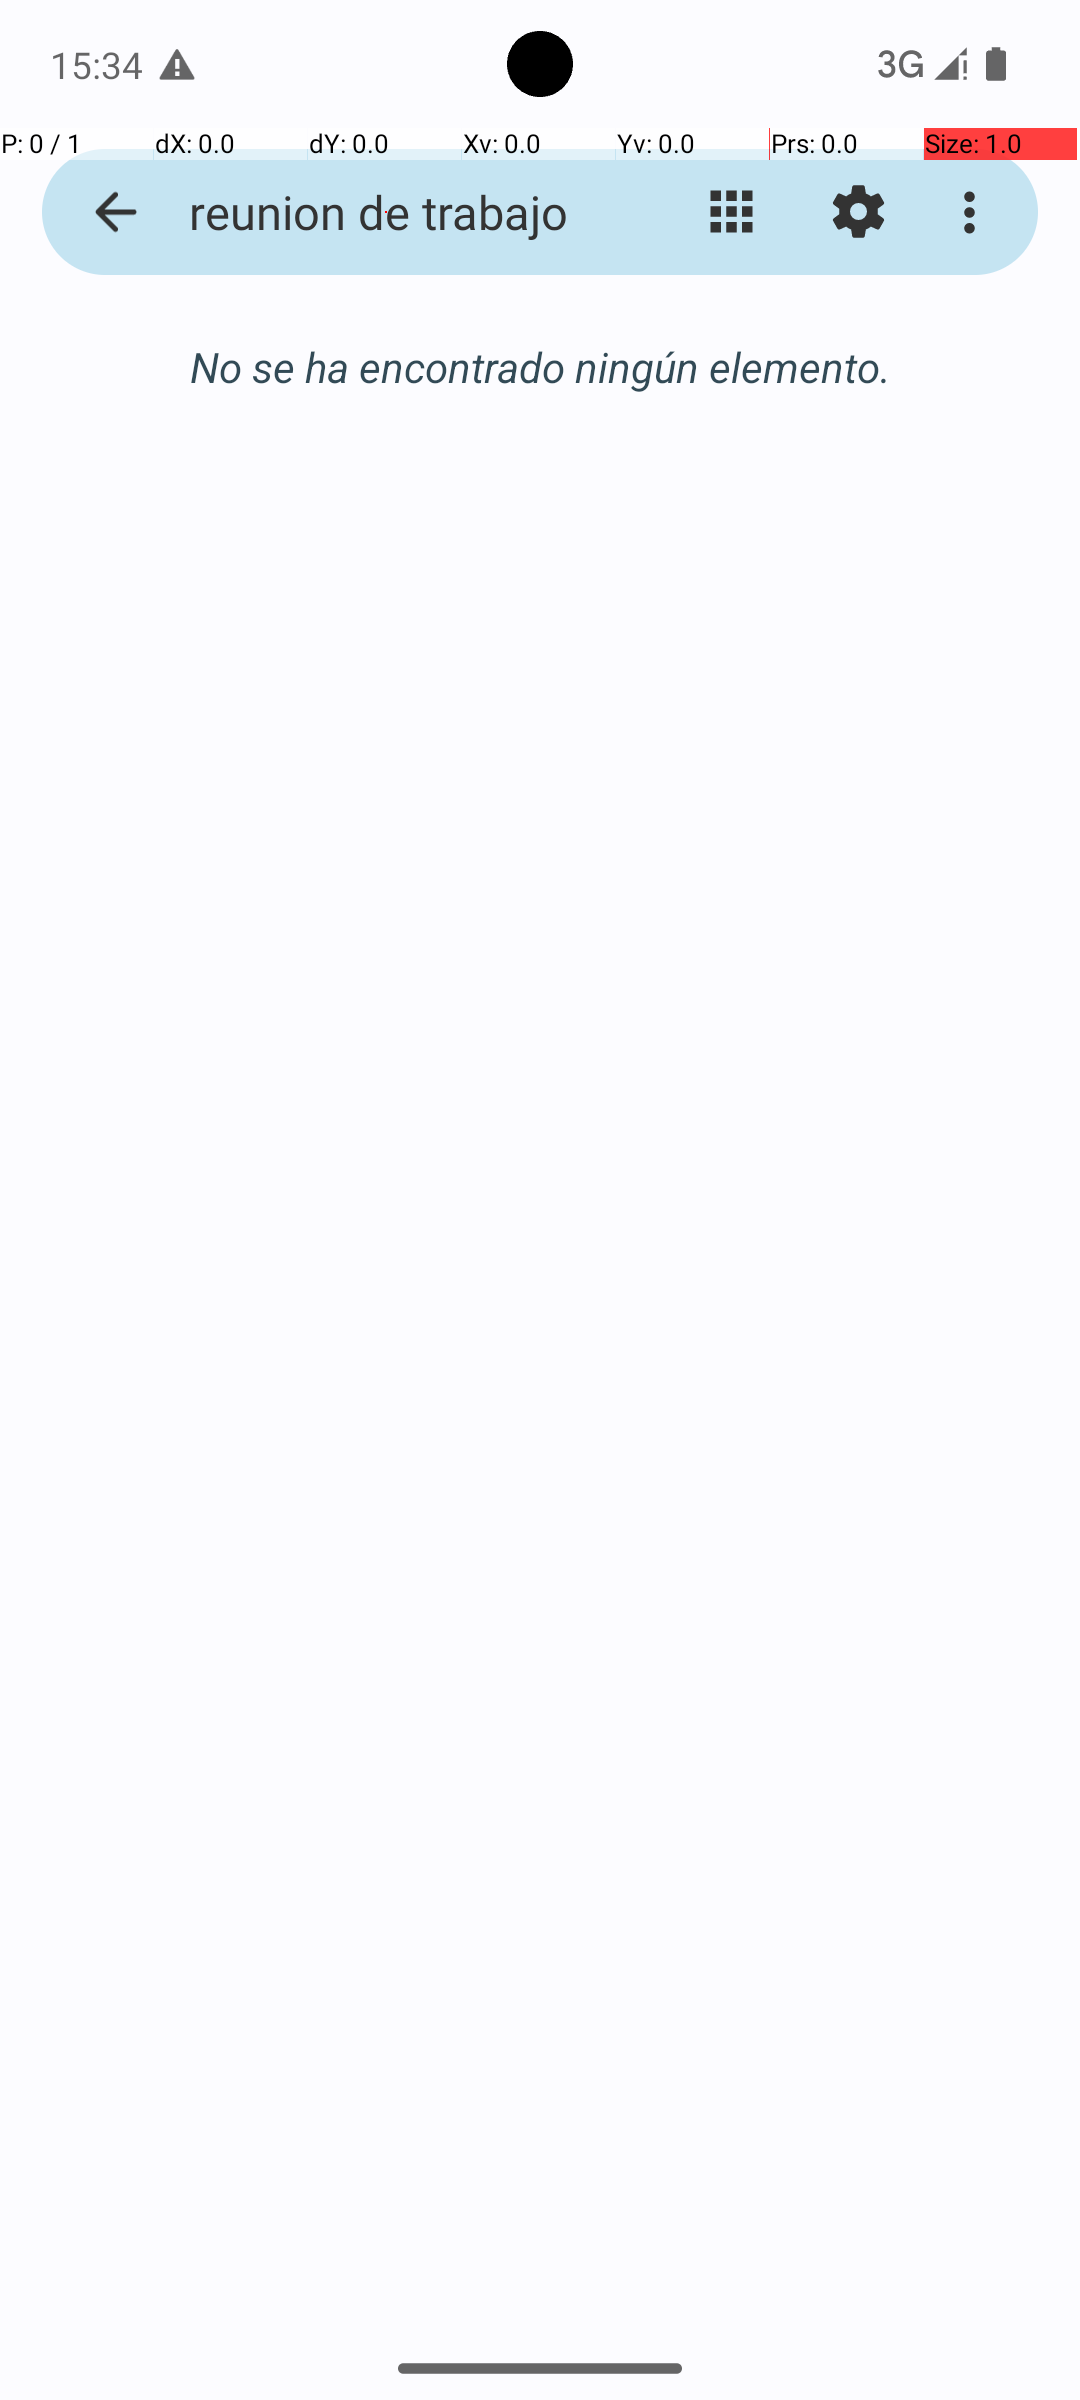 Image resolution: width=1080 pixels, height=2400 pixels. I want to click on Nuevo evento, so click(964, 2222).